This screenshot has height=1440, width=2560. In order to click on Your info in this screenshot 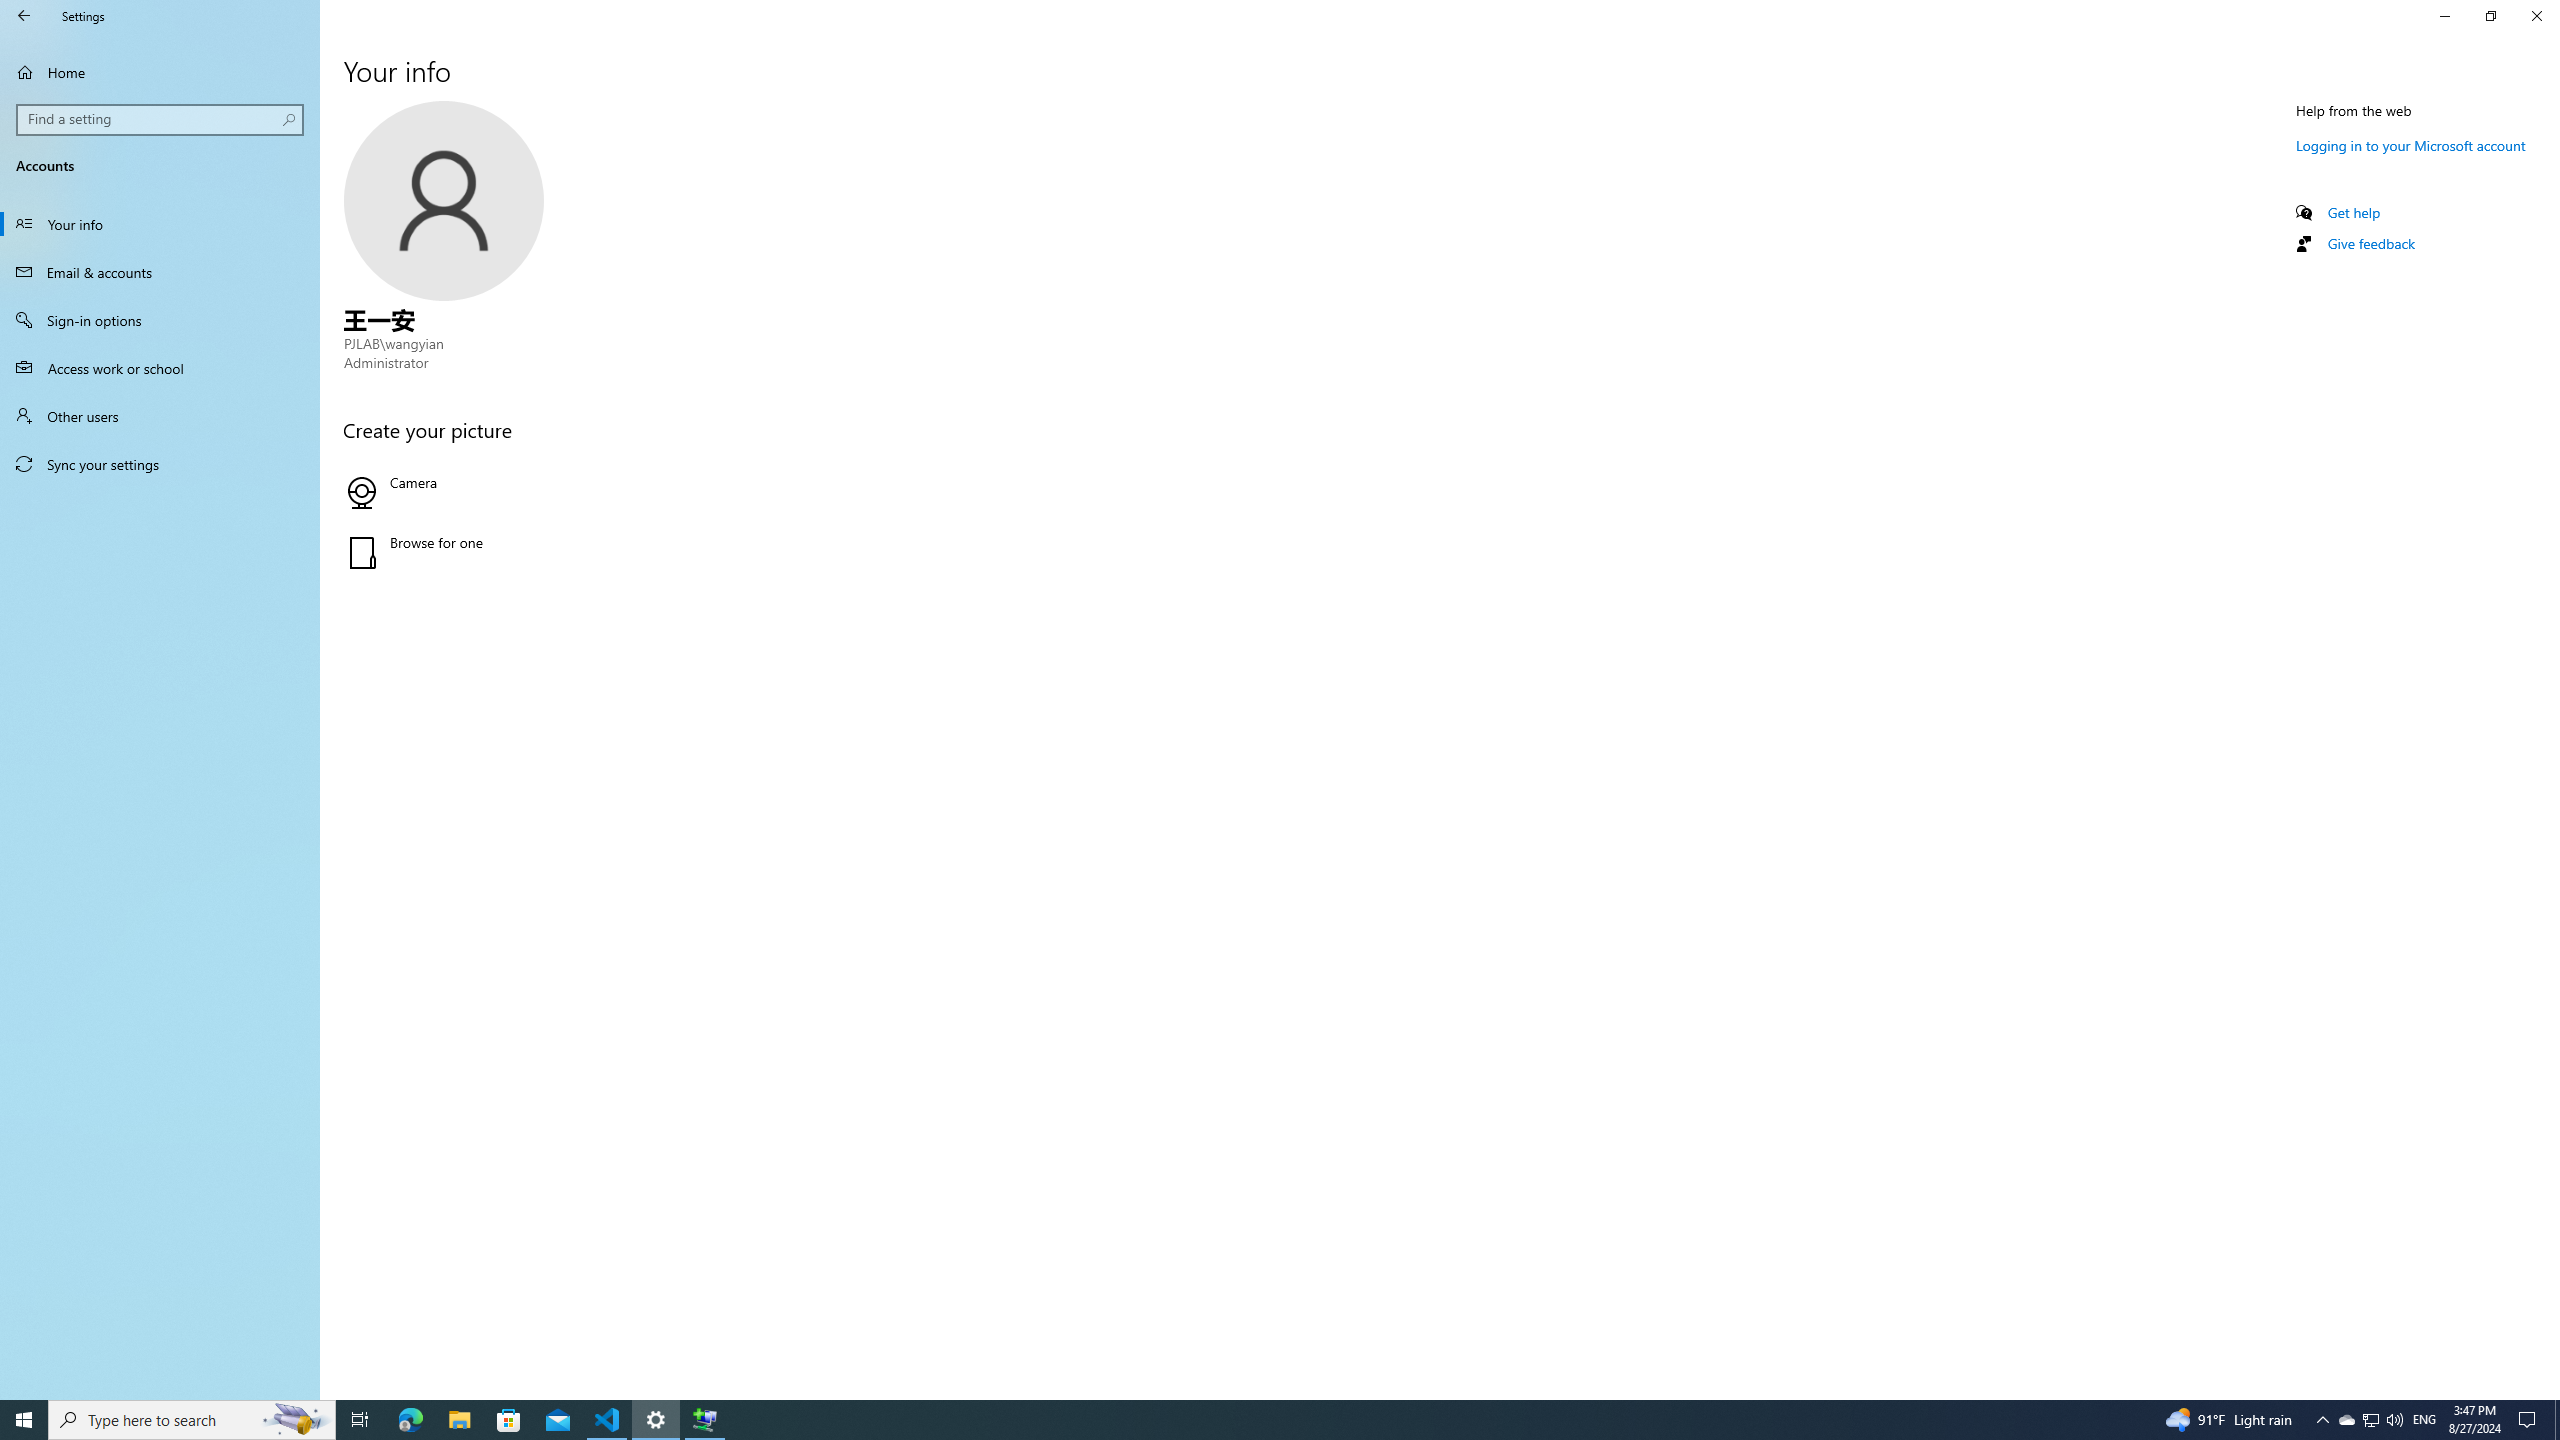, I will do `click(160, 224)`.